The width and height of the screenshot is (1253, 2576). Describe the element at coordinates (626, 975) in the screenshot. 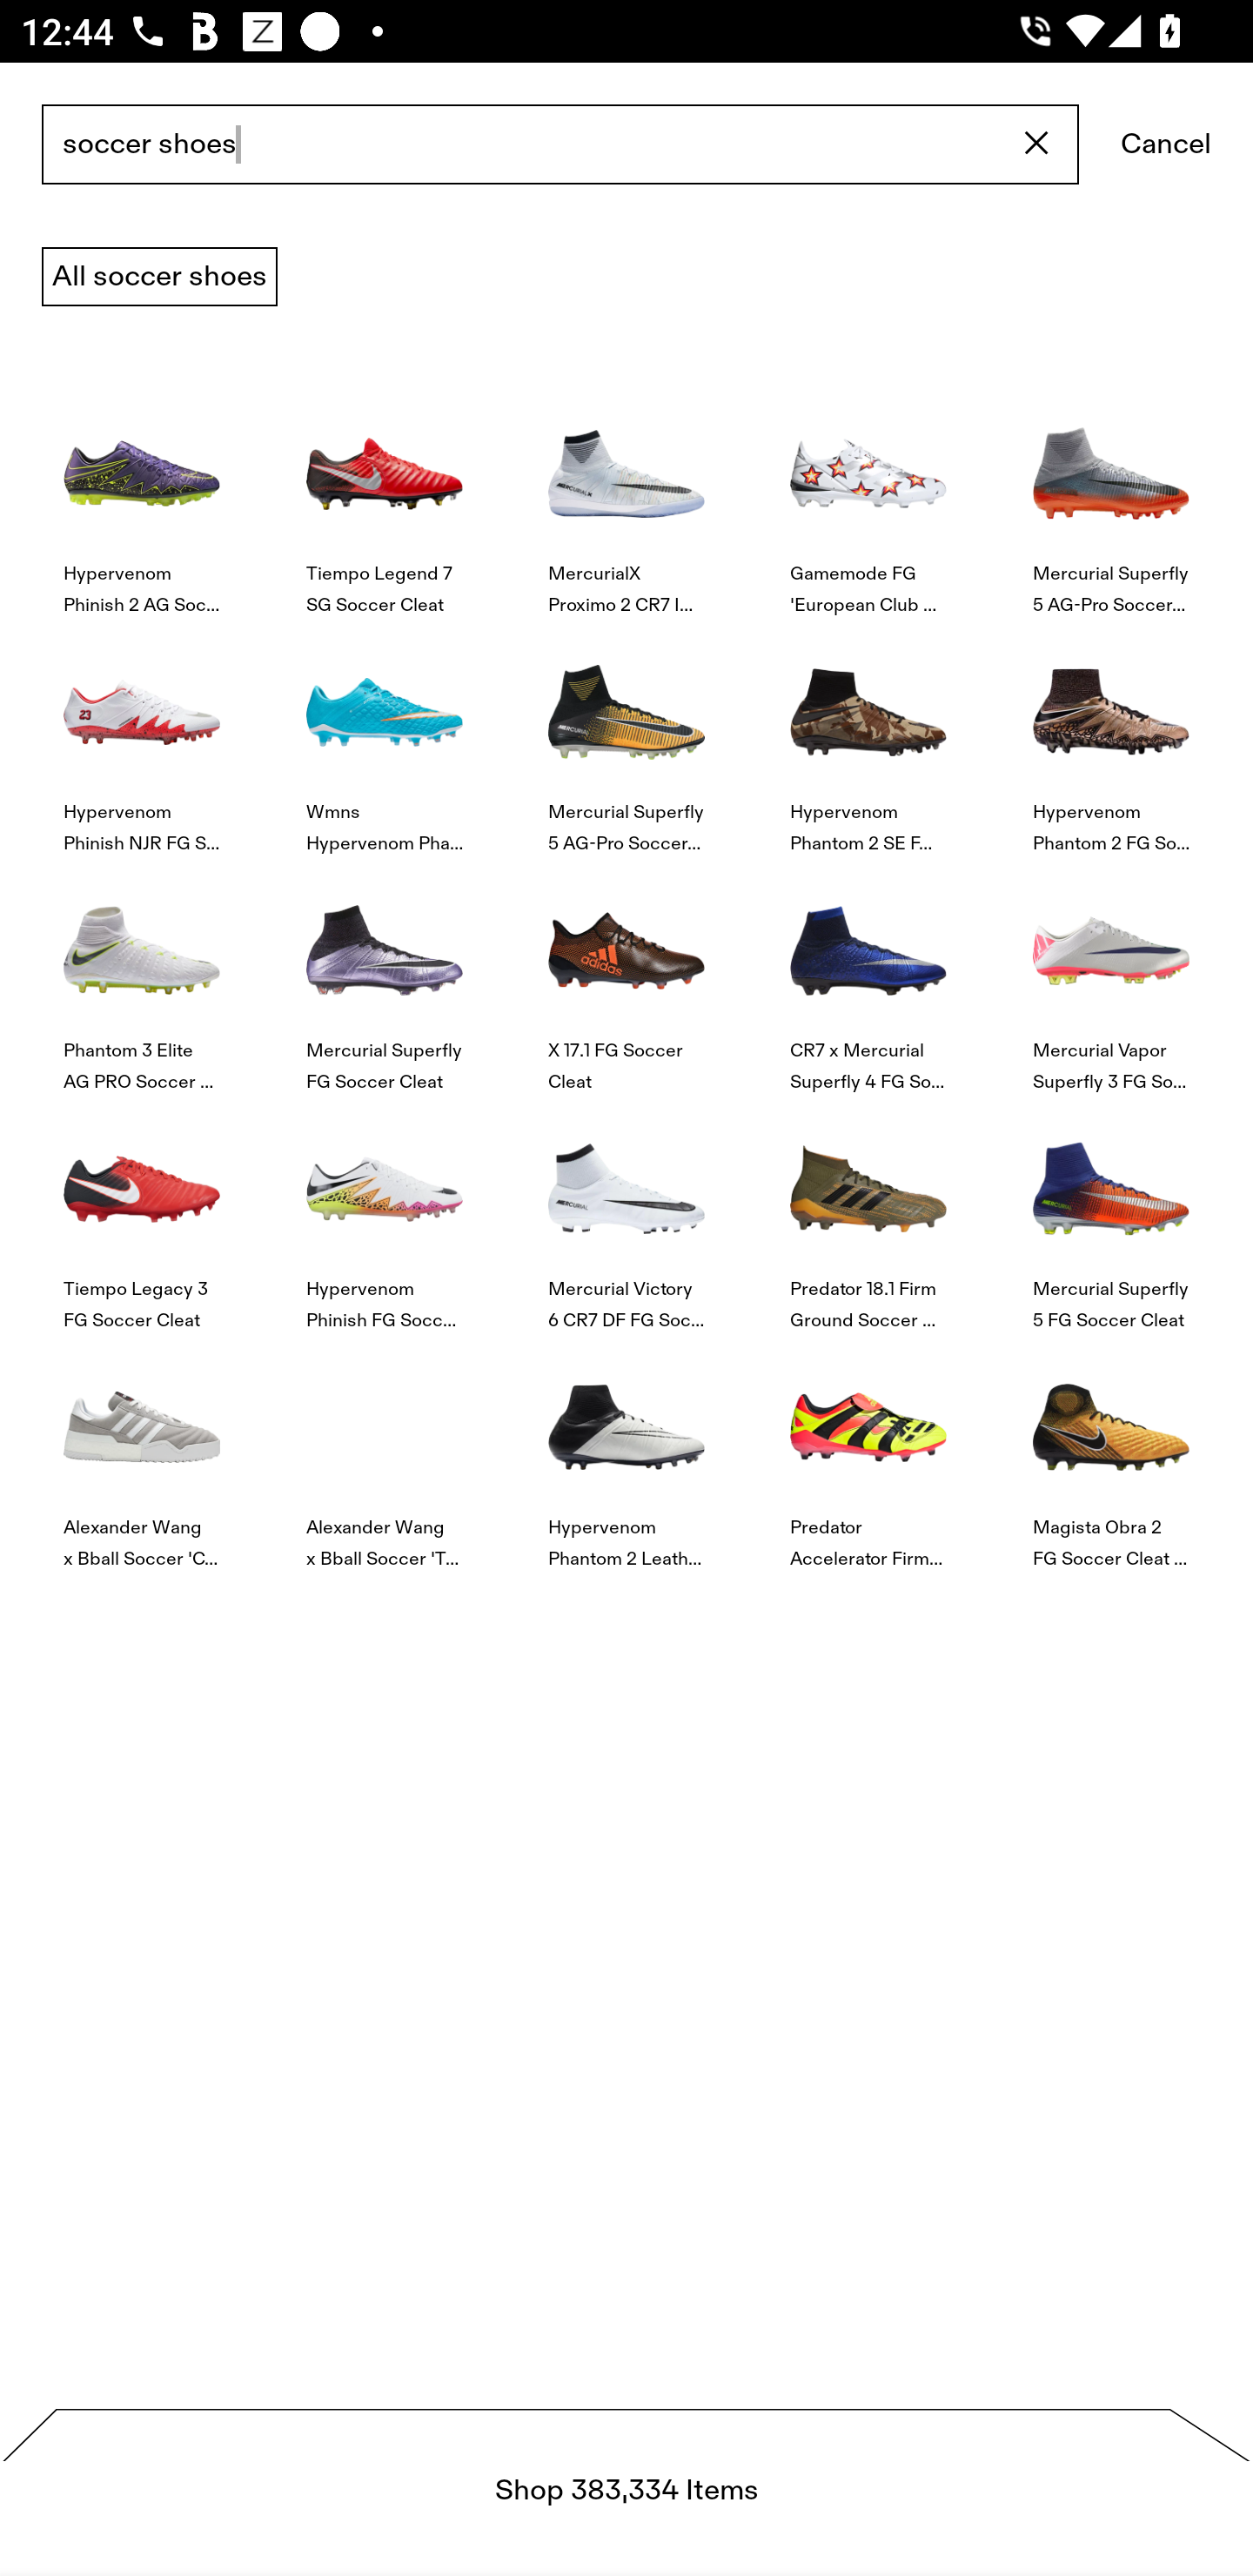

I see `X 17.1 FG Soccer Cleat` at that location.